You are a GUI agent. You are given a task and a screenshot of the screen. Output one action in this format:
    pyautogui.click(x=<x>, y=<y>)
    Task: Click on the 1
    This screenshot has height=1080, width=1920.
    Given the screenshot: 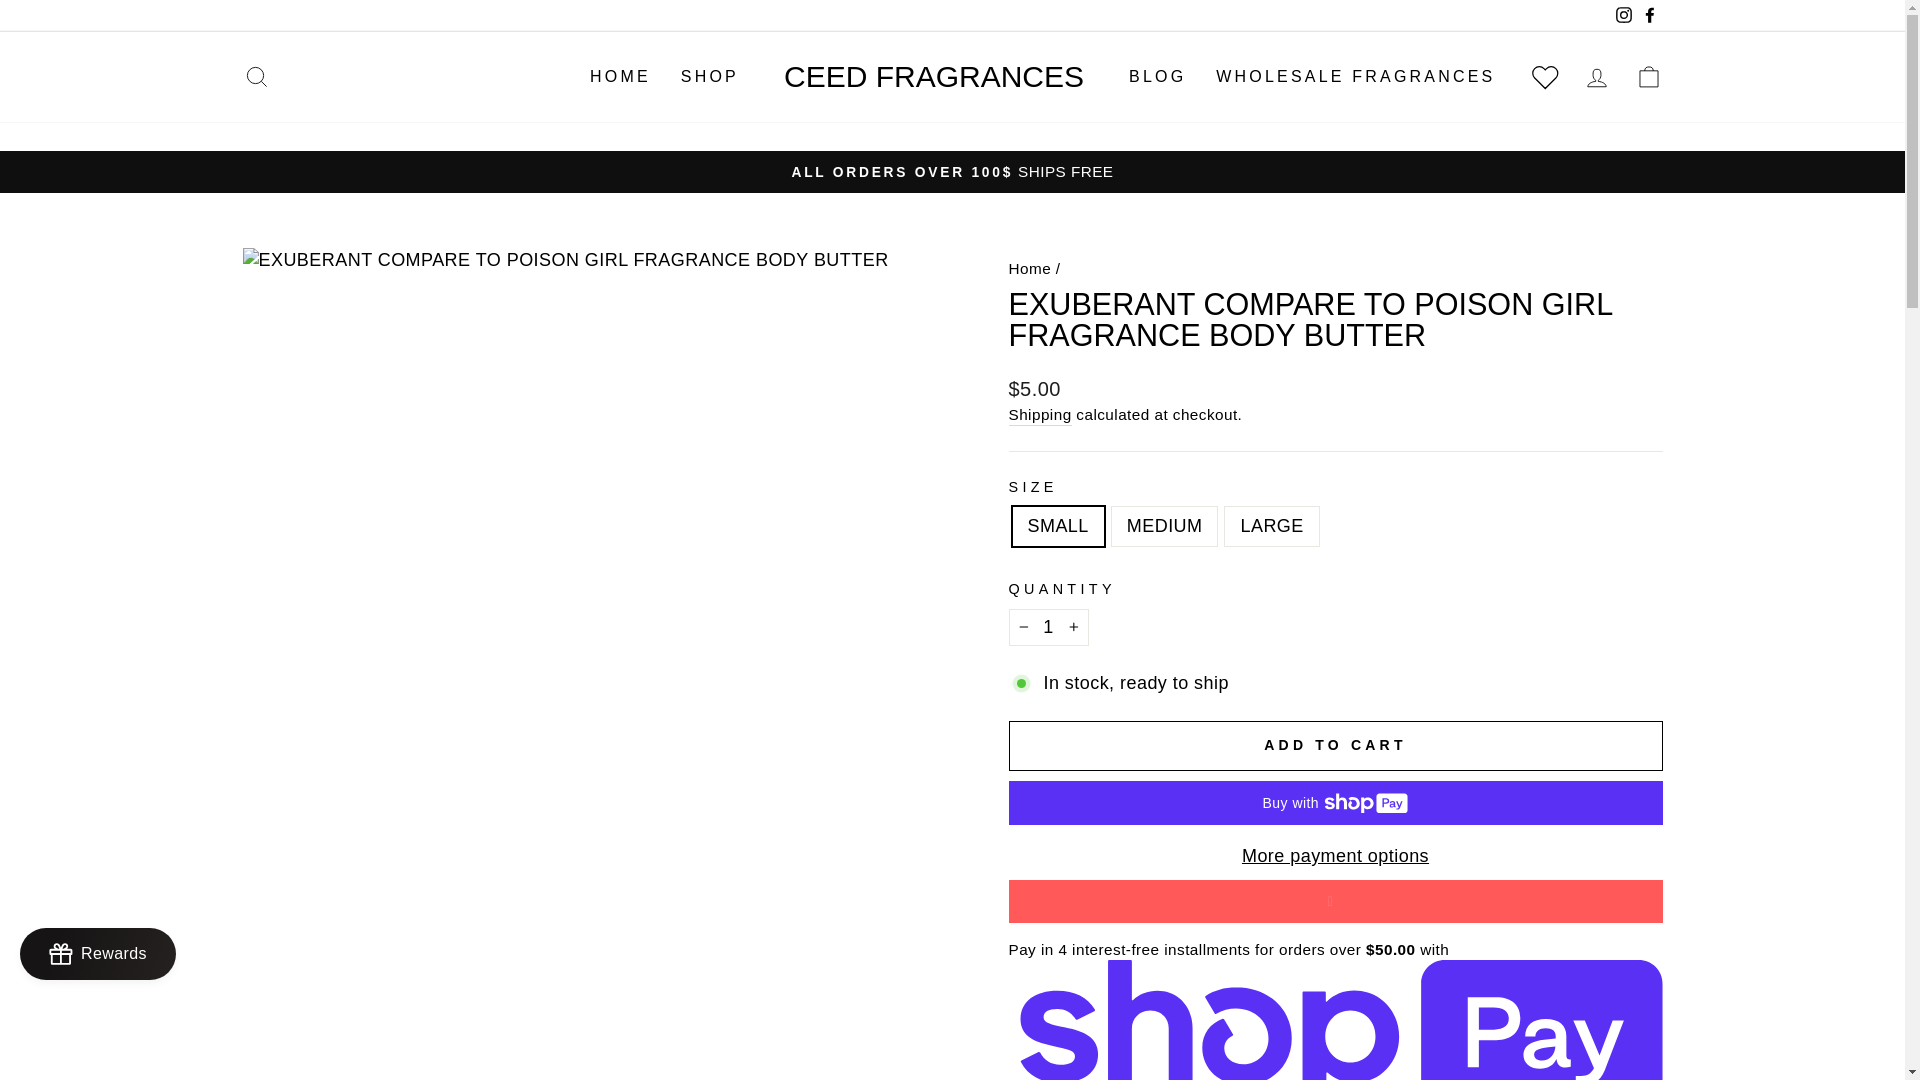 What is the action you would take?
    pyautogui.click(x=1048, y=627)
    